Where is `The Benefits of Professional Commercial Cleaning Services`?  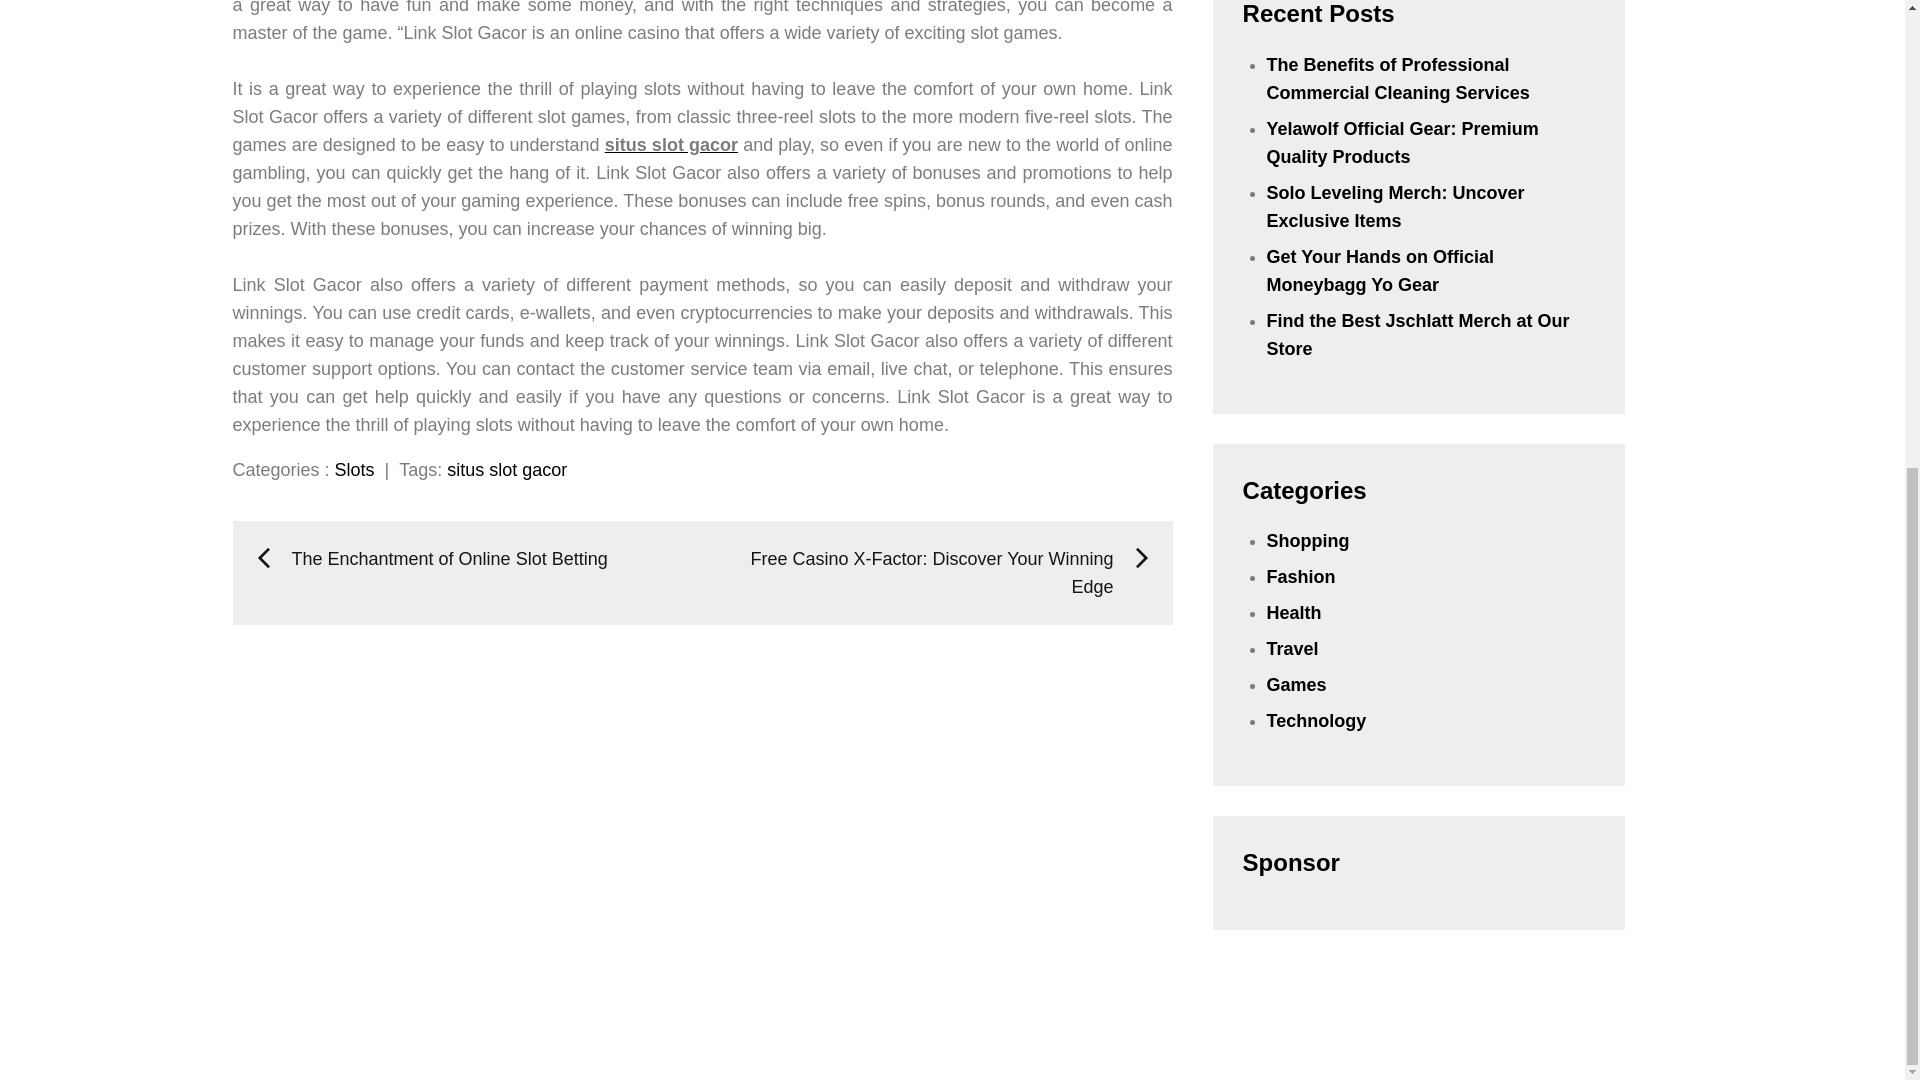 The Benefits of Professional Commercial Cleaning Services is located at coordinates (1398, 78).